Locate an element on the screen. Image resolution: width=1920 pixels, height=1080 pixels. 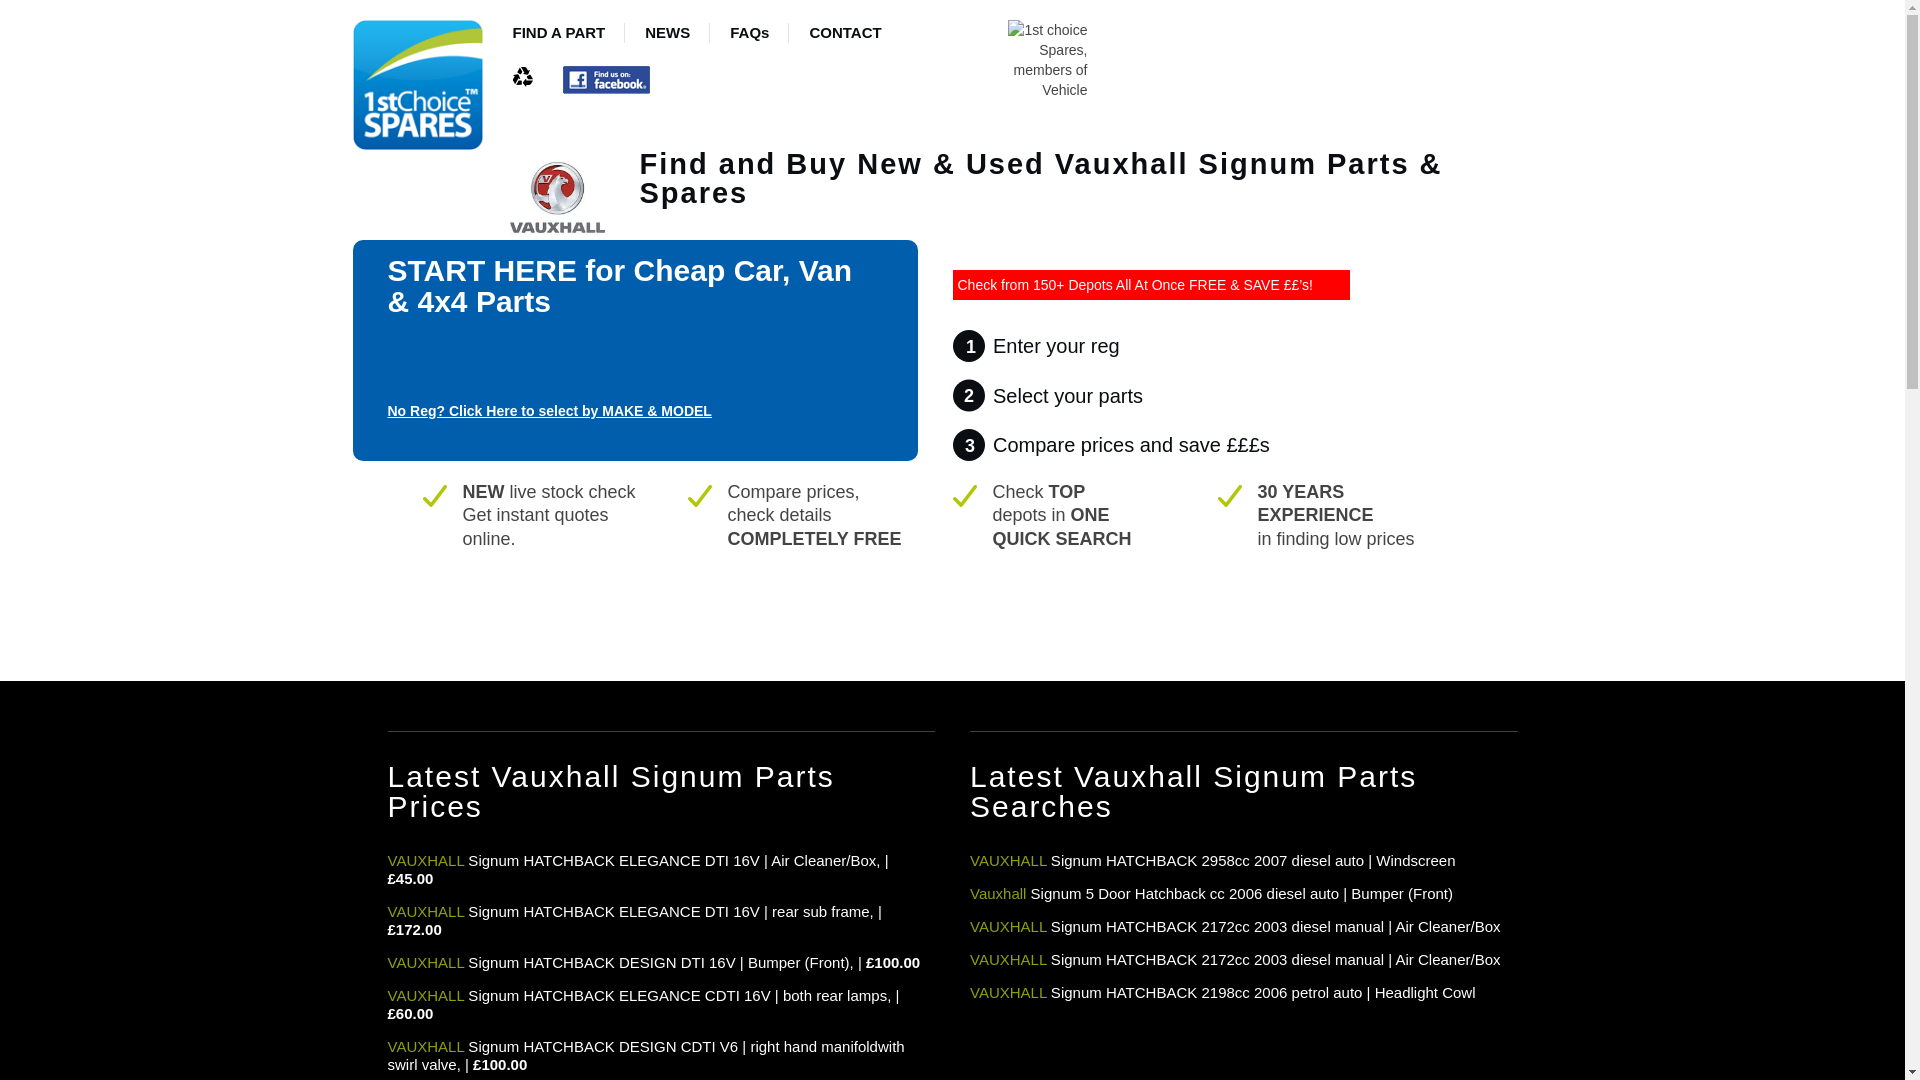
VAUXHALL is located at coordinates (426, 962).